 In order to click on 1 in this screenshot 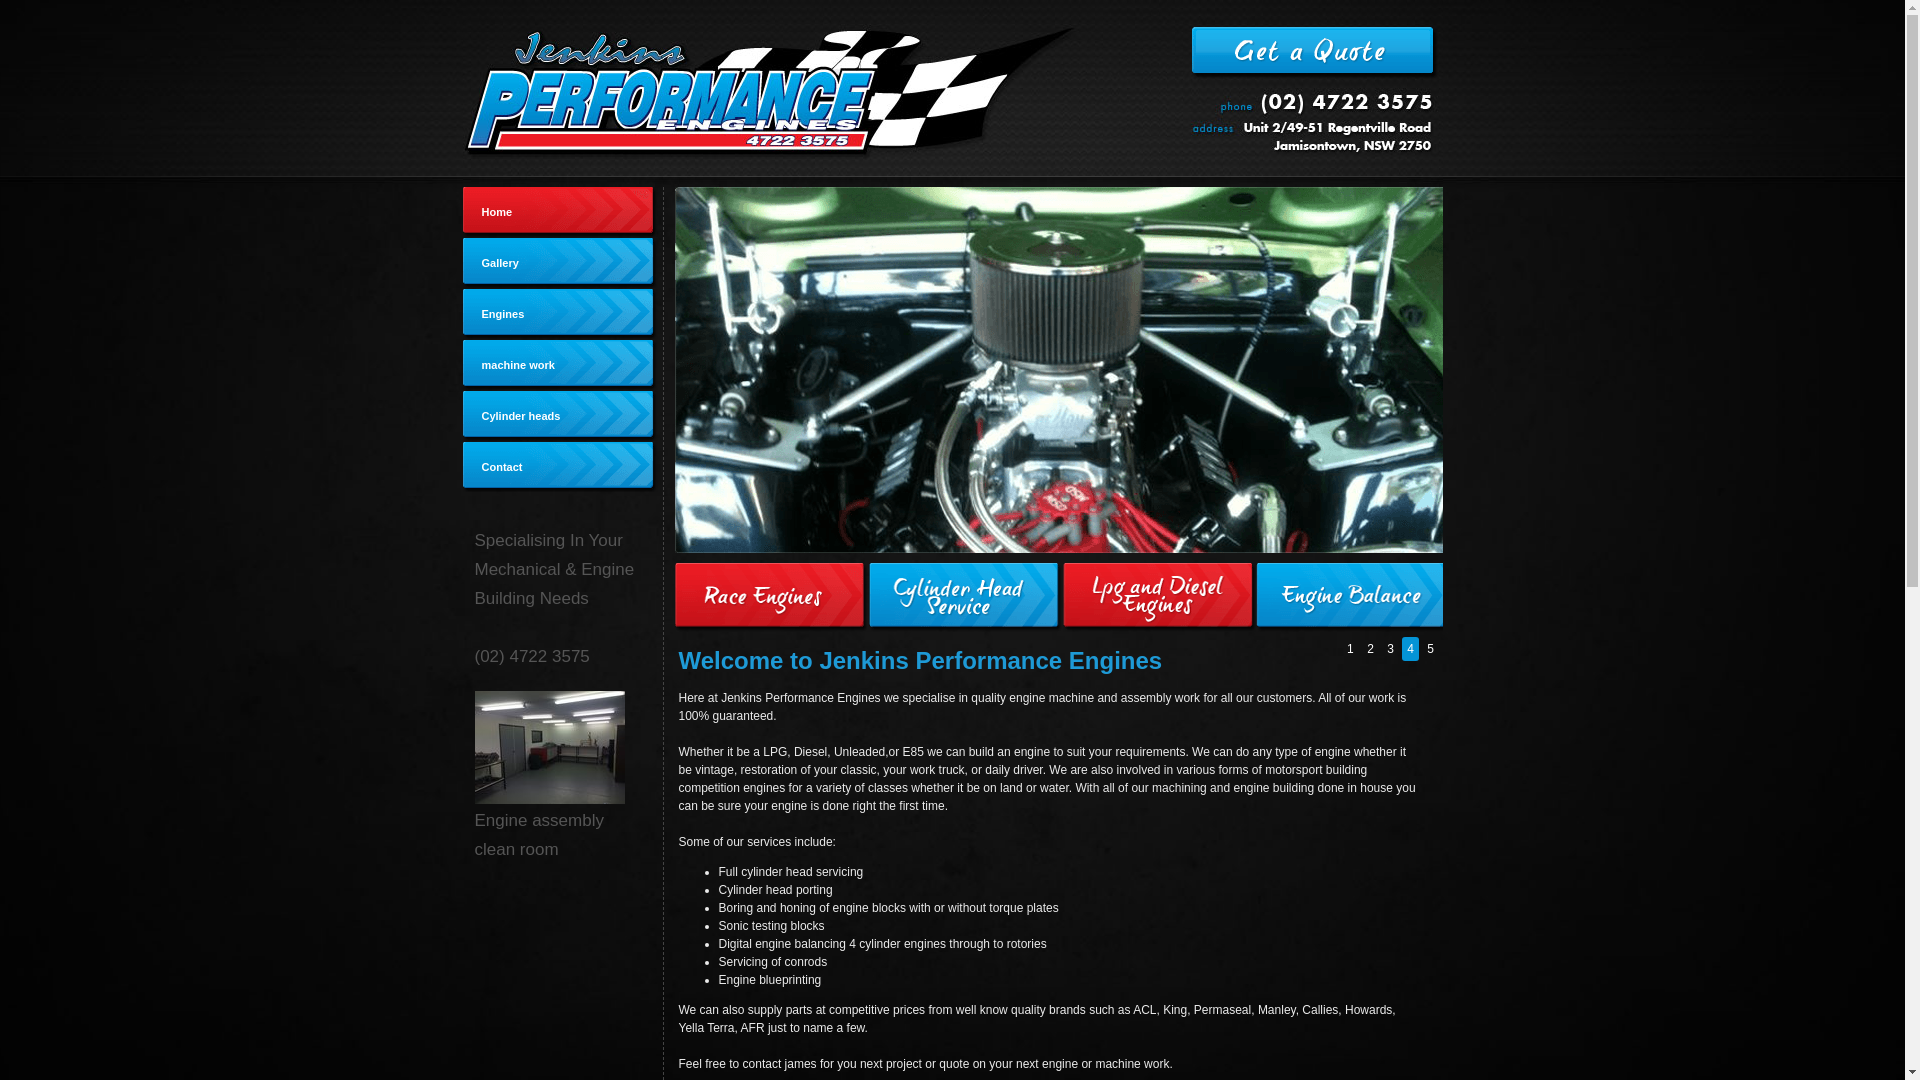, I will do `click(1350, 649)`.